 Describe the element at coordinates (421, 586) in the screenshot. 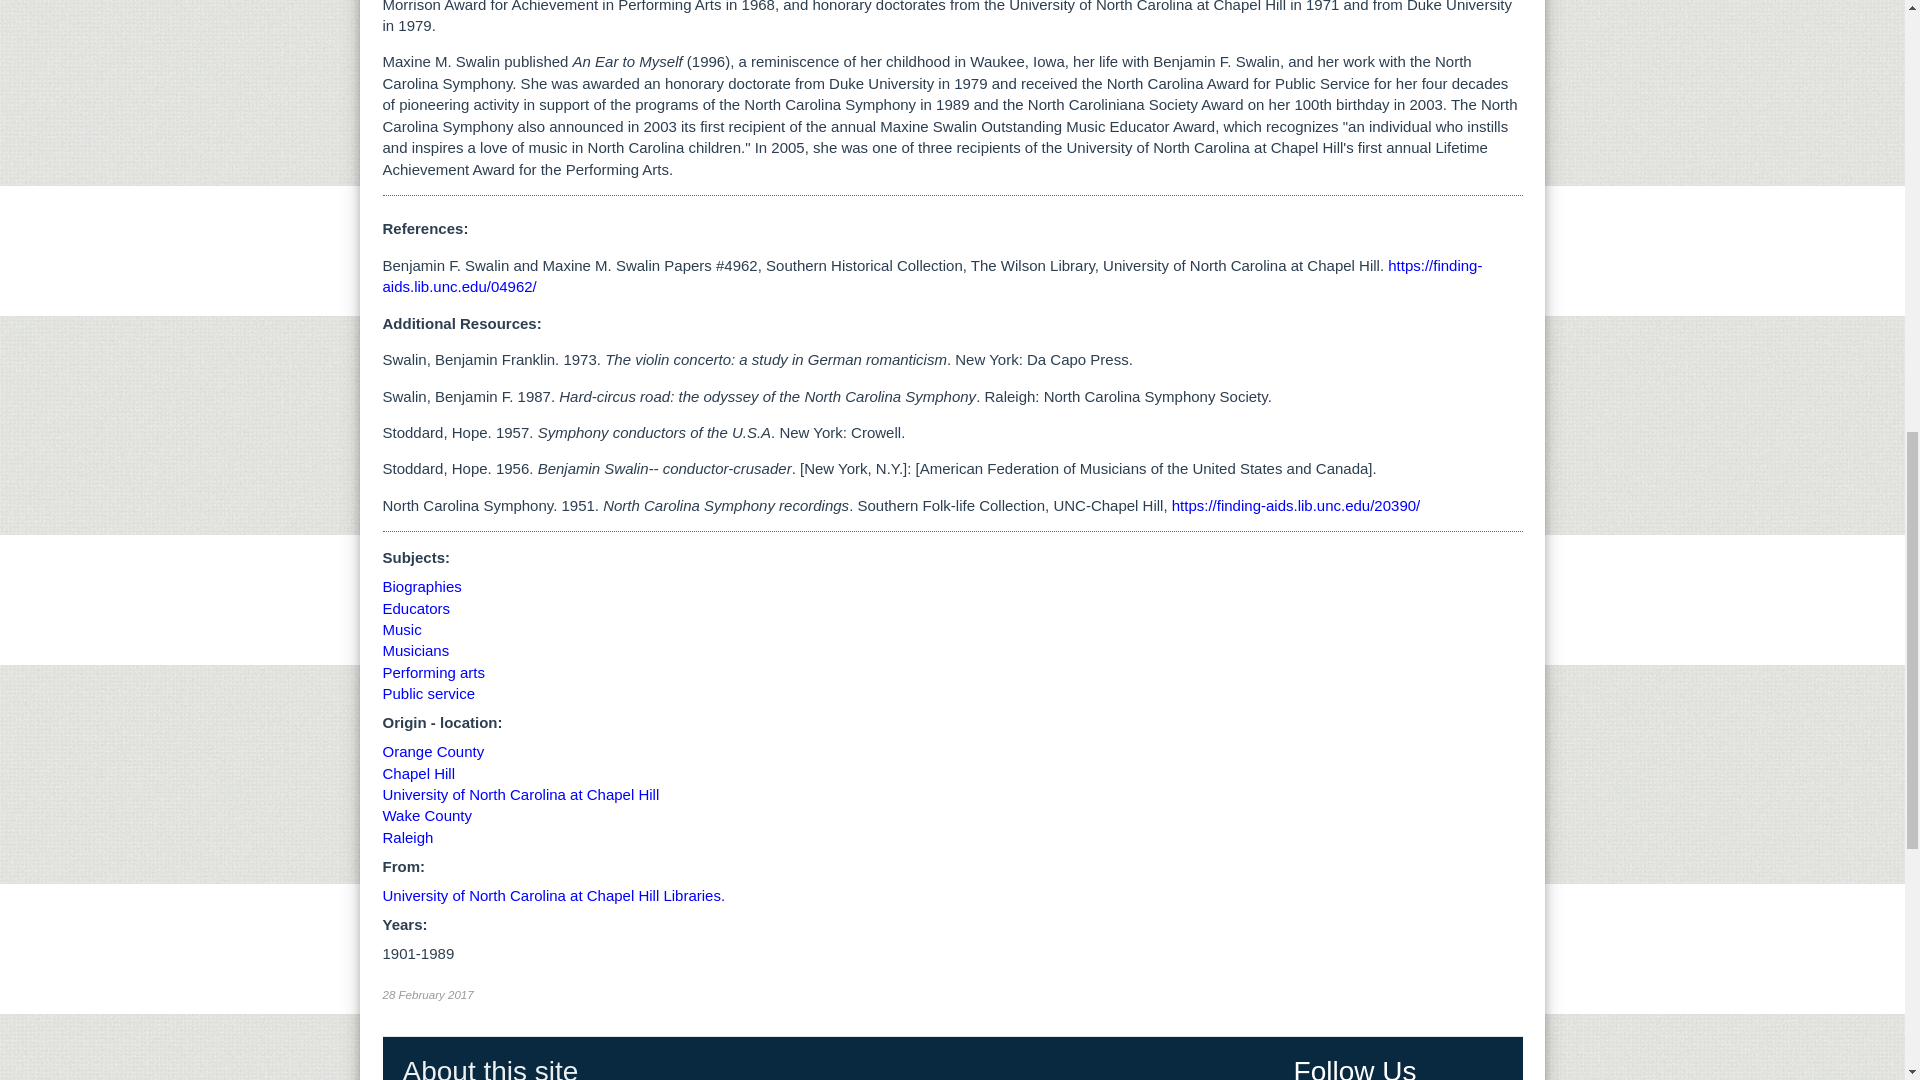

I see `Biographies` at that location.